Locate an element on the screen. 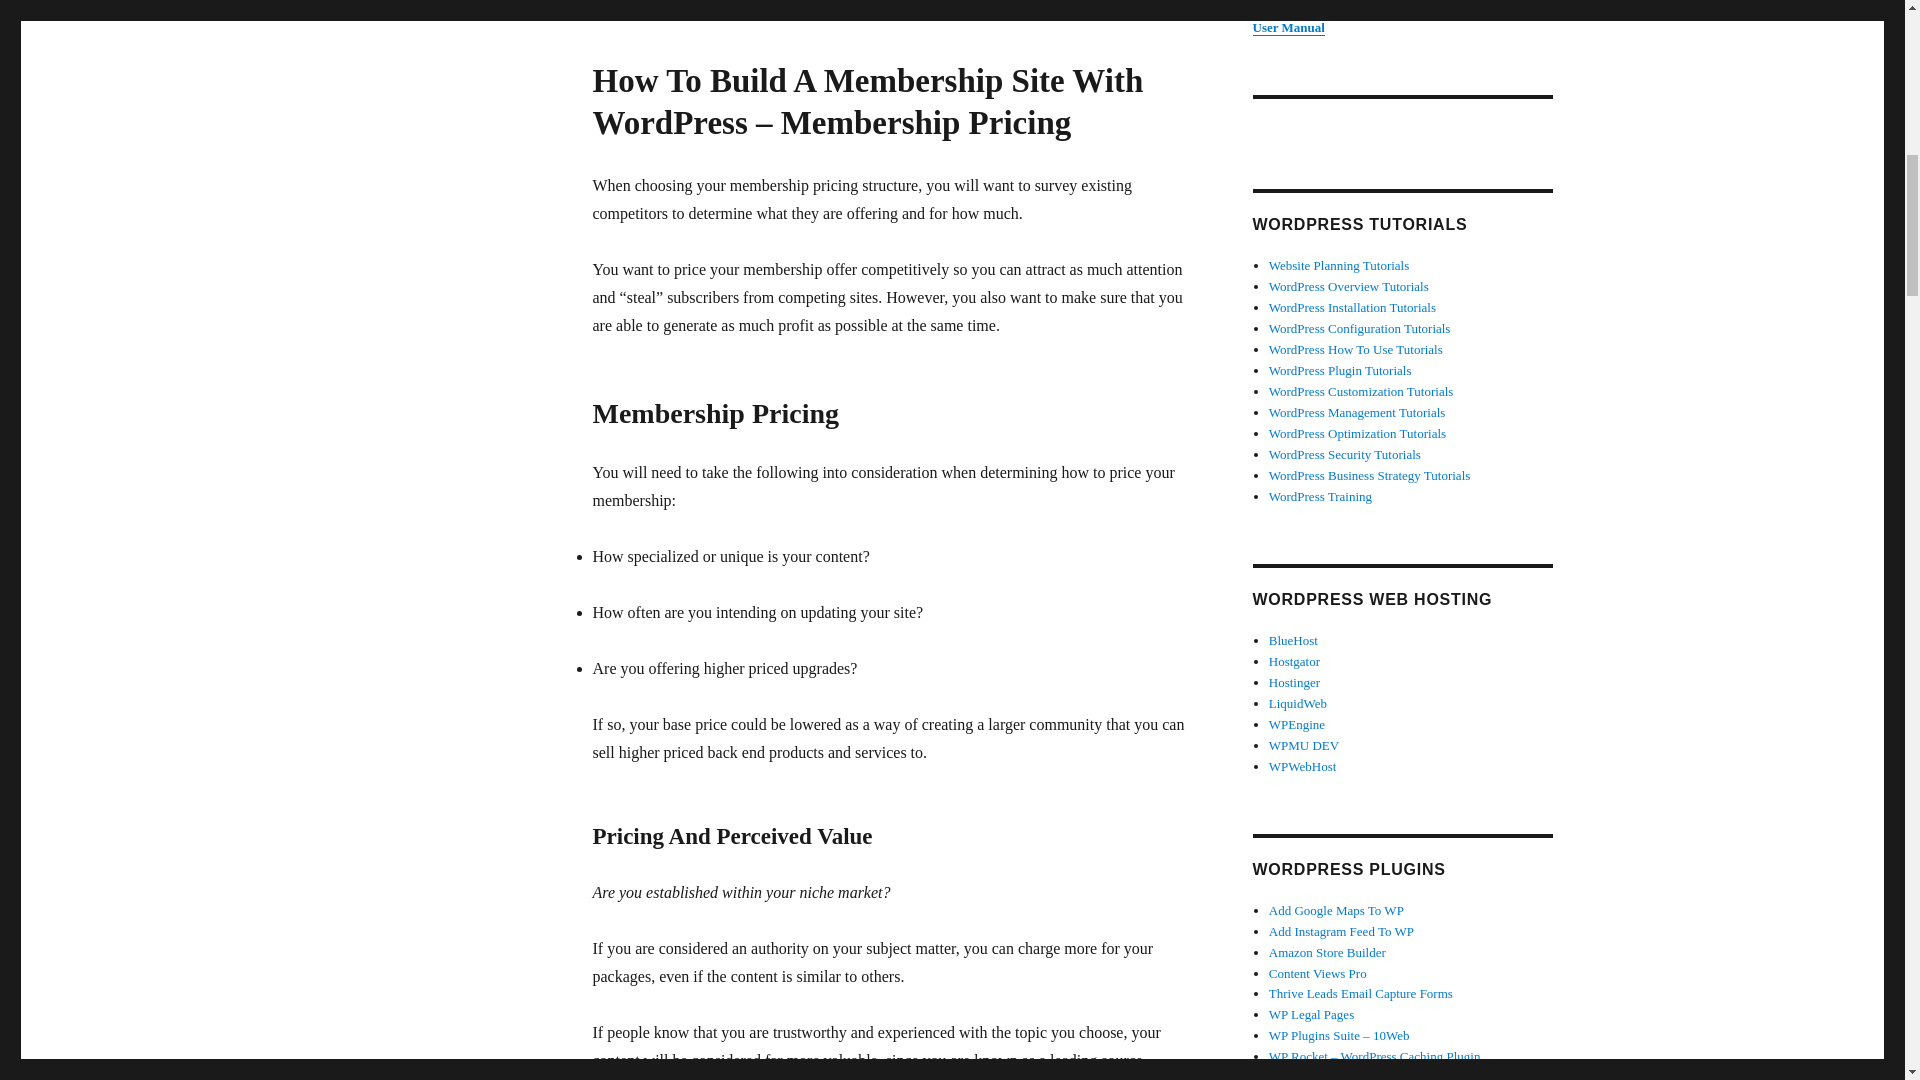 The height and width of the screenshot is (1080, 1920). Build your mailing list faster! is located at coordinates (1361, 994).